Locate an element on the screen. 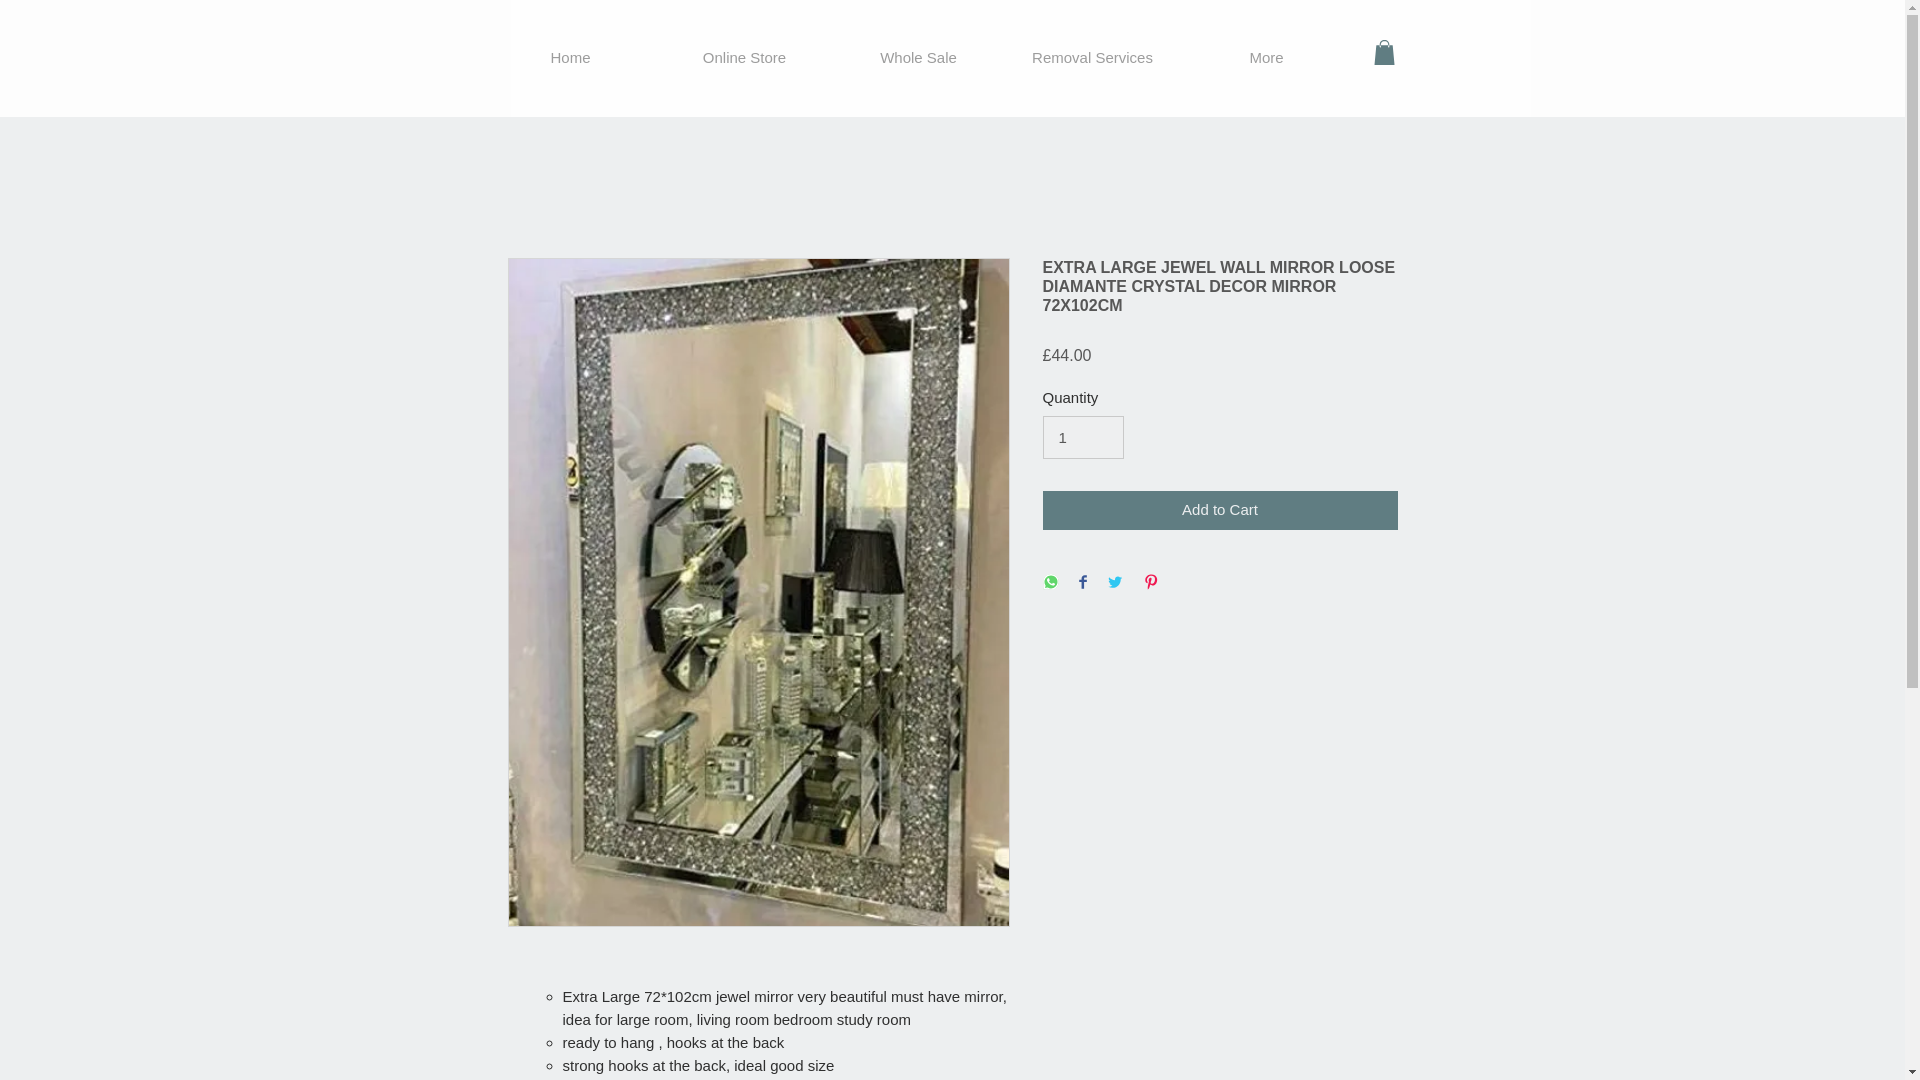 The width and height of the screenshot is (1920, 1080). 1 is located at coordinates (1082, 438).